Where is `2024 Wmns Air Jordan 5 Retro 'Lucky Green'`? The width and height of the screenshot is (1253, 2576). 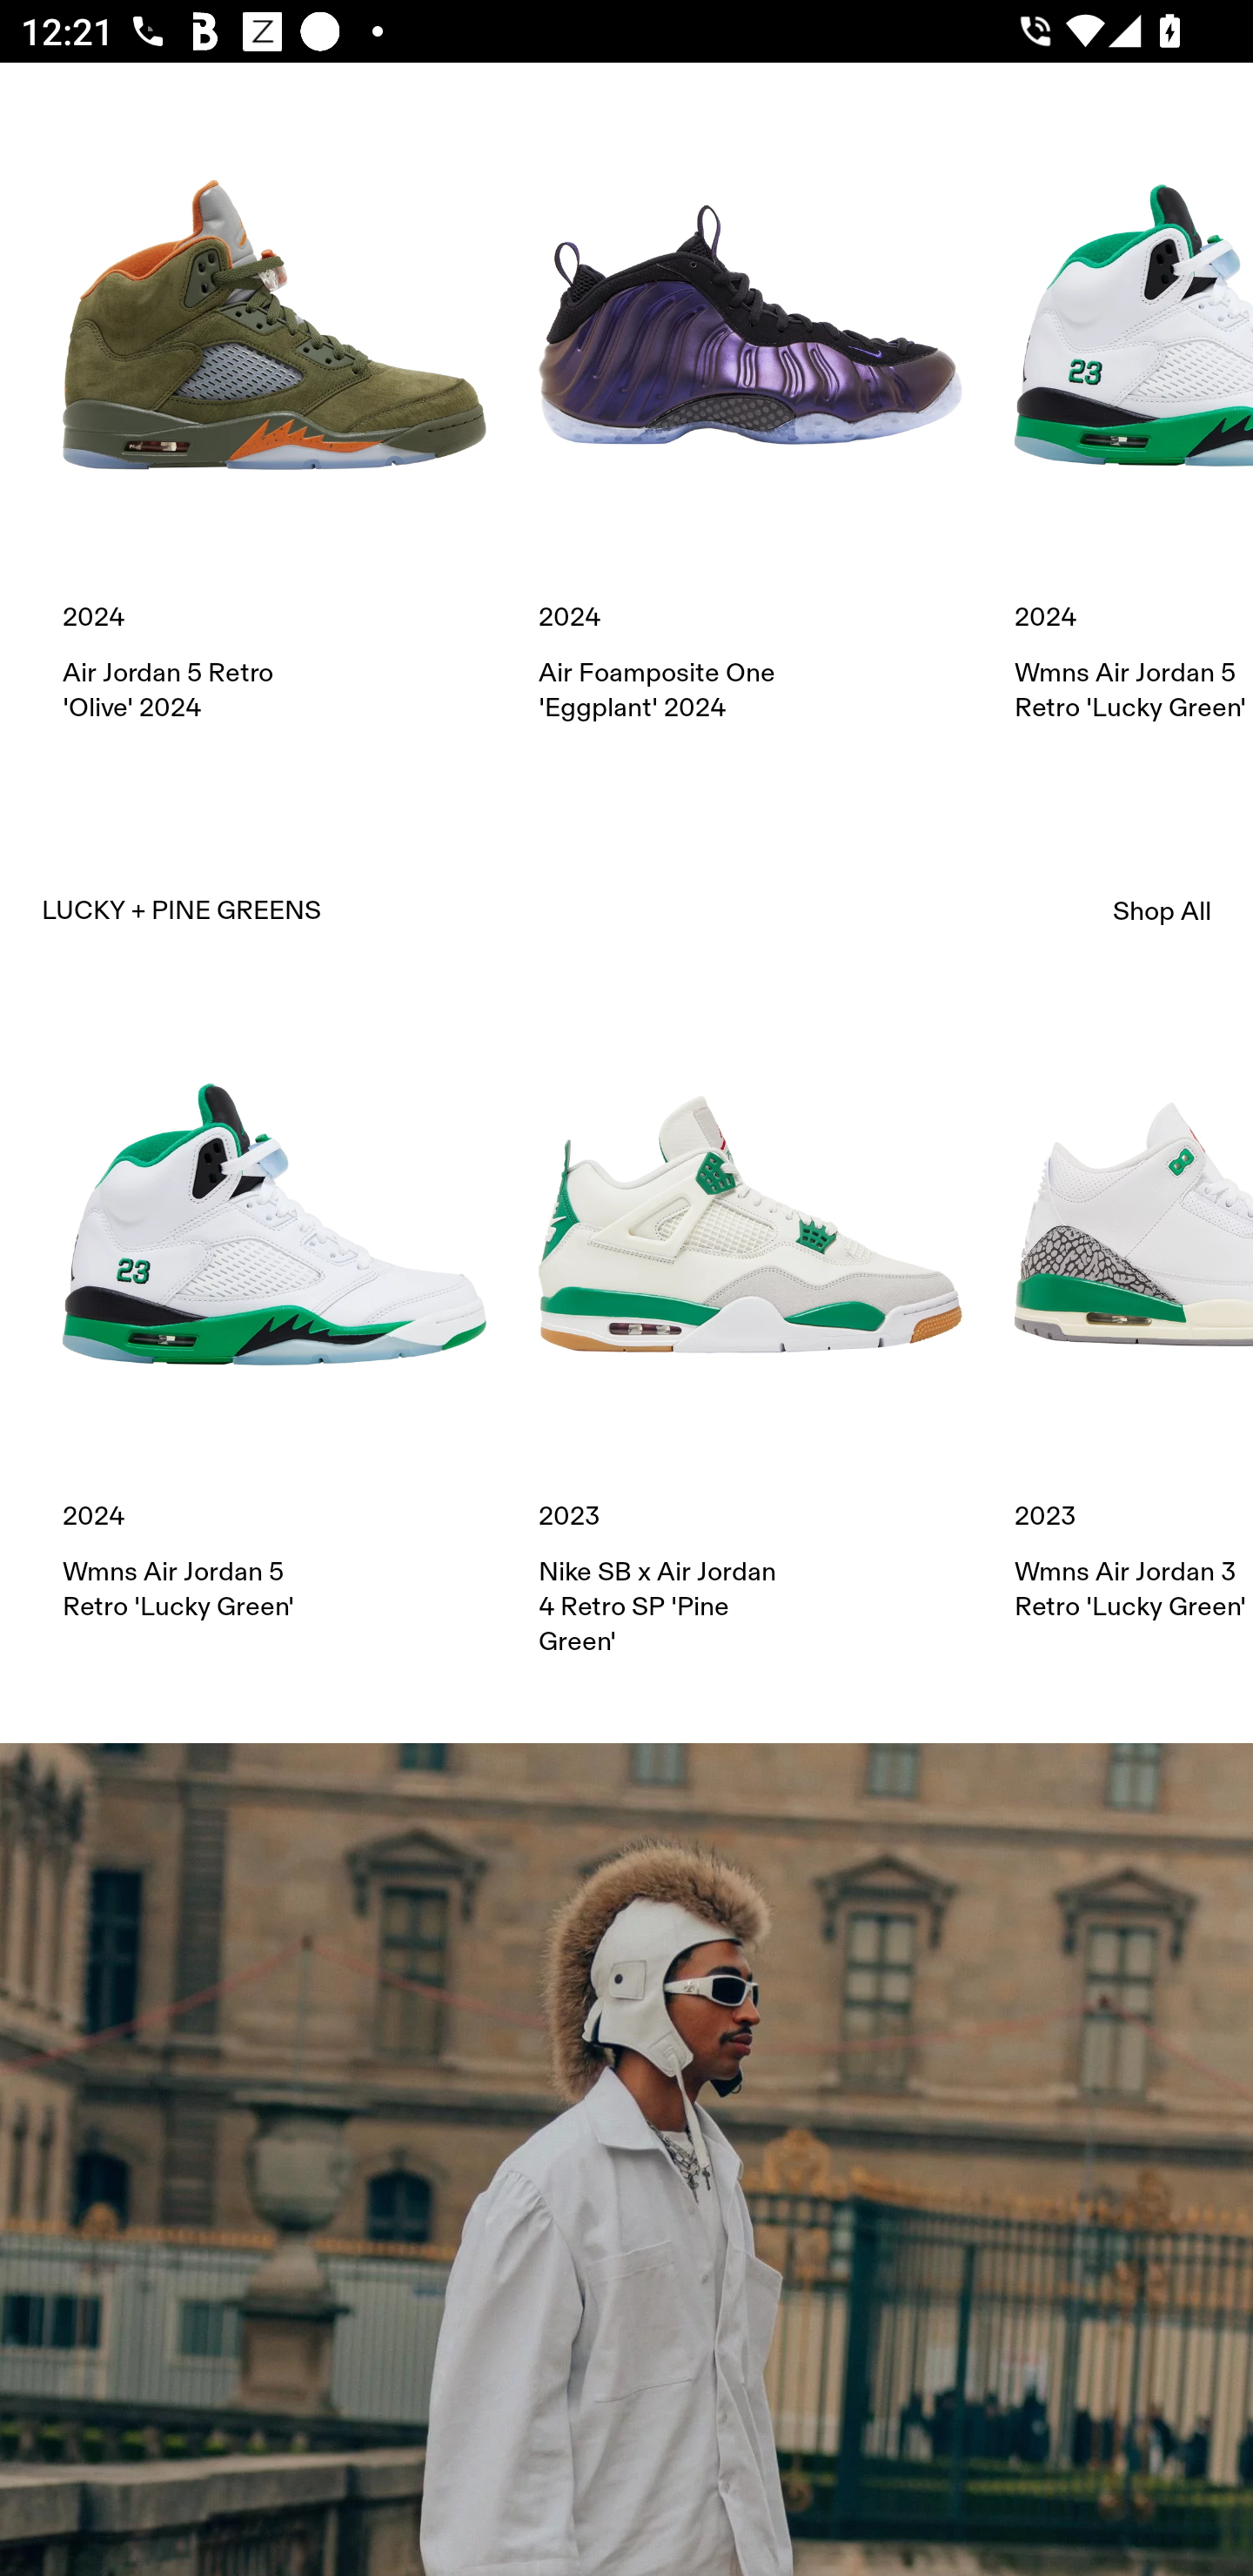 2024 Wmns Air Jordan 5 Retro 'Lucky Green' is located at coordinates (274, 1318).